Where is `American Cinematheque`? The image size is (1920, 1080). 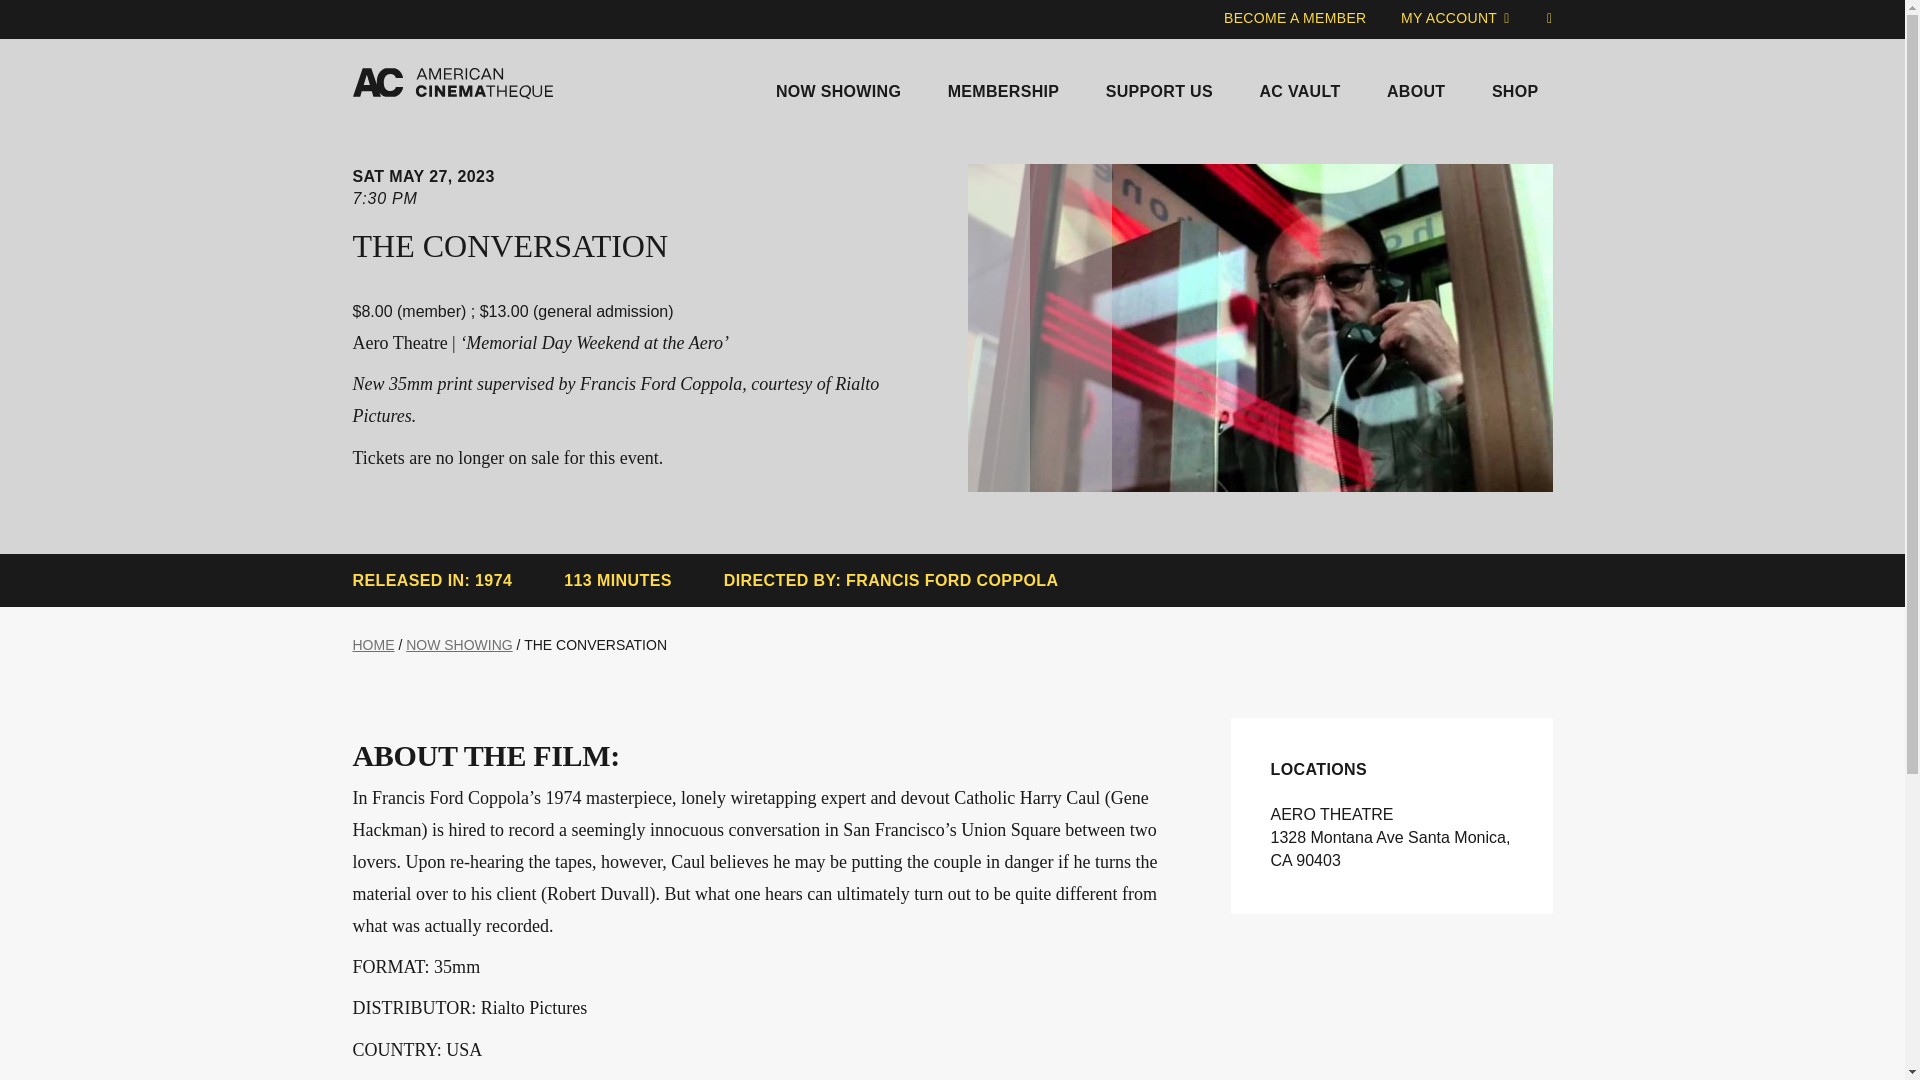 American Cinematheque is located at coordinates (452, 84).